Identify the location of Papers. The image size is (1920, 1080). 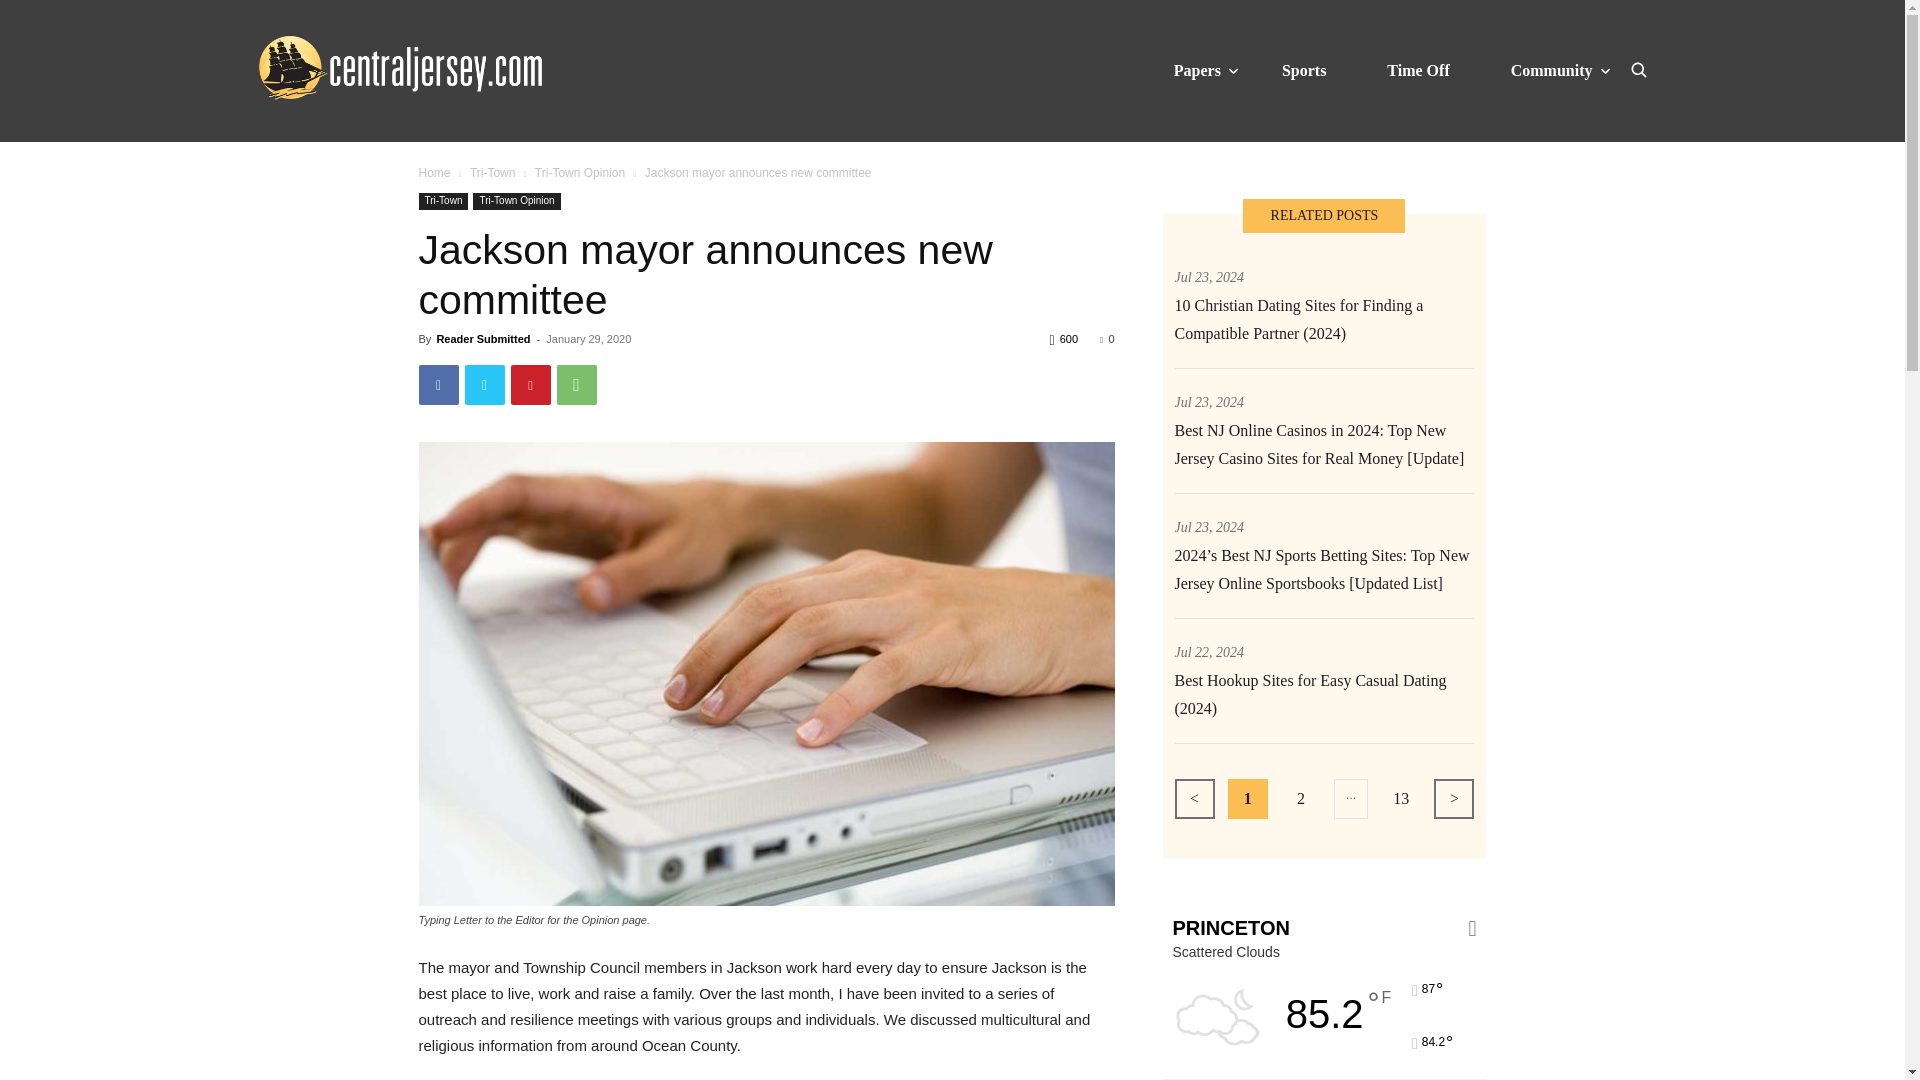
(1197, 70).